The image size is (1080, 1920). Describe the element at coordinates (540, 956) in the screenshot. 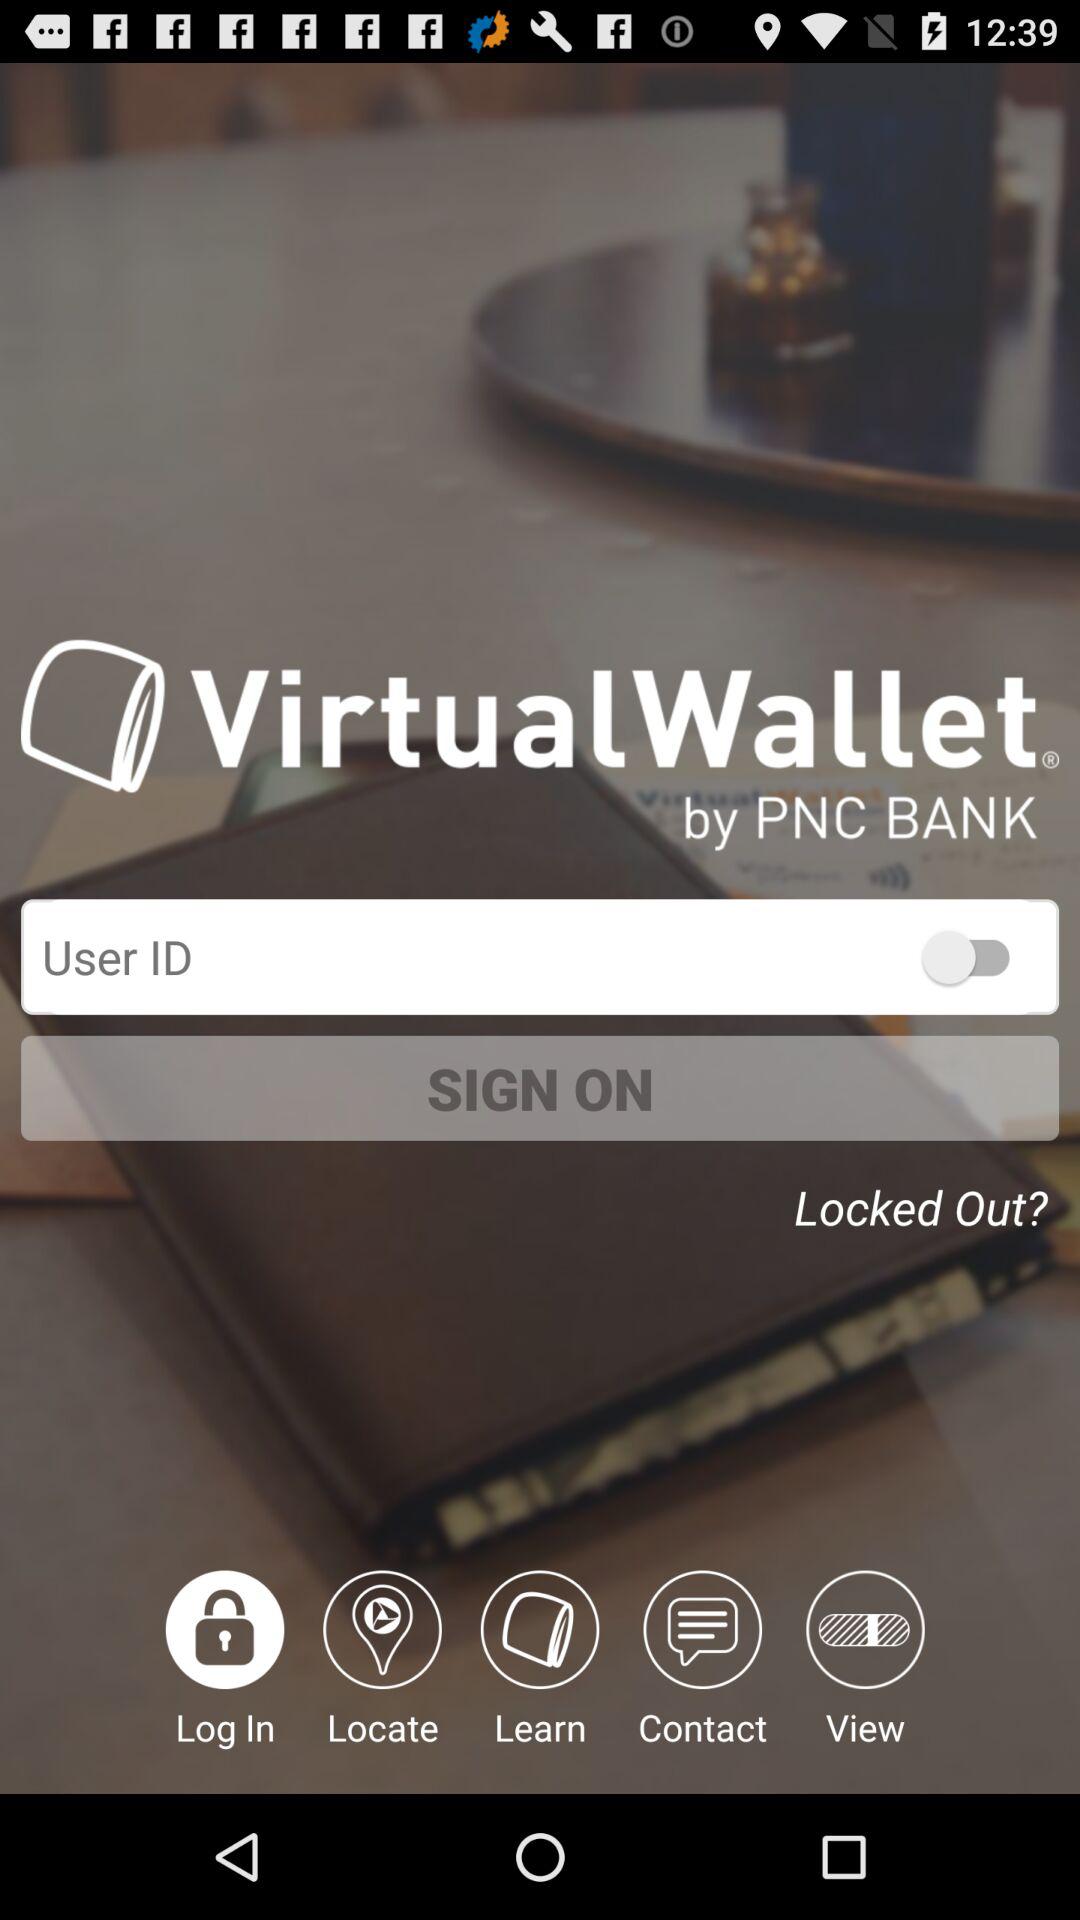

I see `enter box` at that location.